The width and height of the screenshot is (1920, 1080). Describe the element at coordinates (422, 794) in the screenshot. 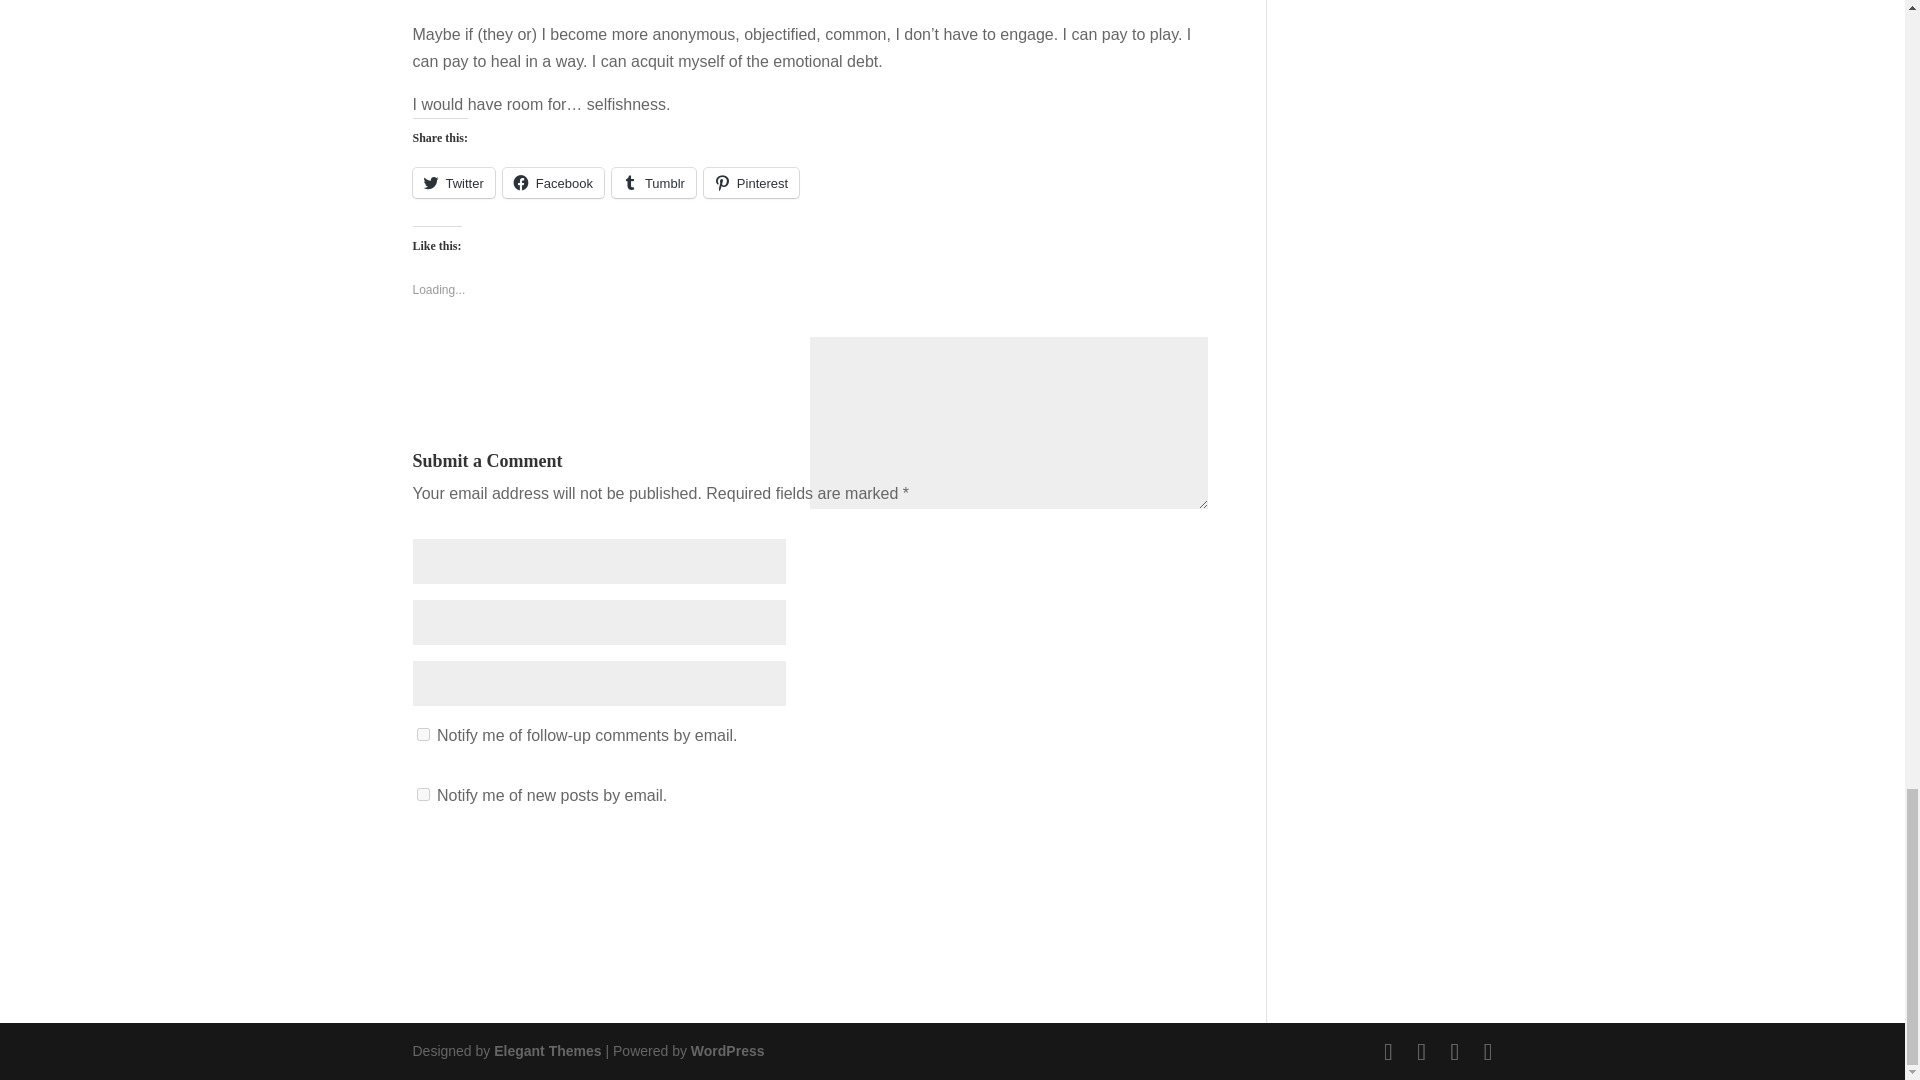

I see `subscribe` at that location.